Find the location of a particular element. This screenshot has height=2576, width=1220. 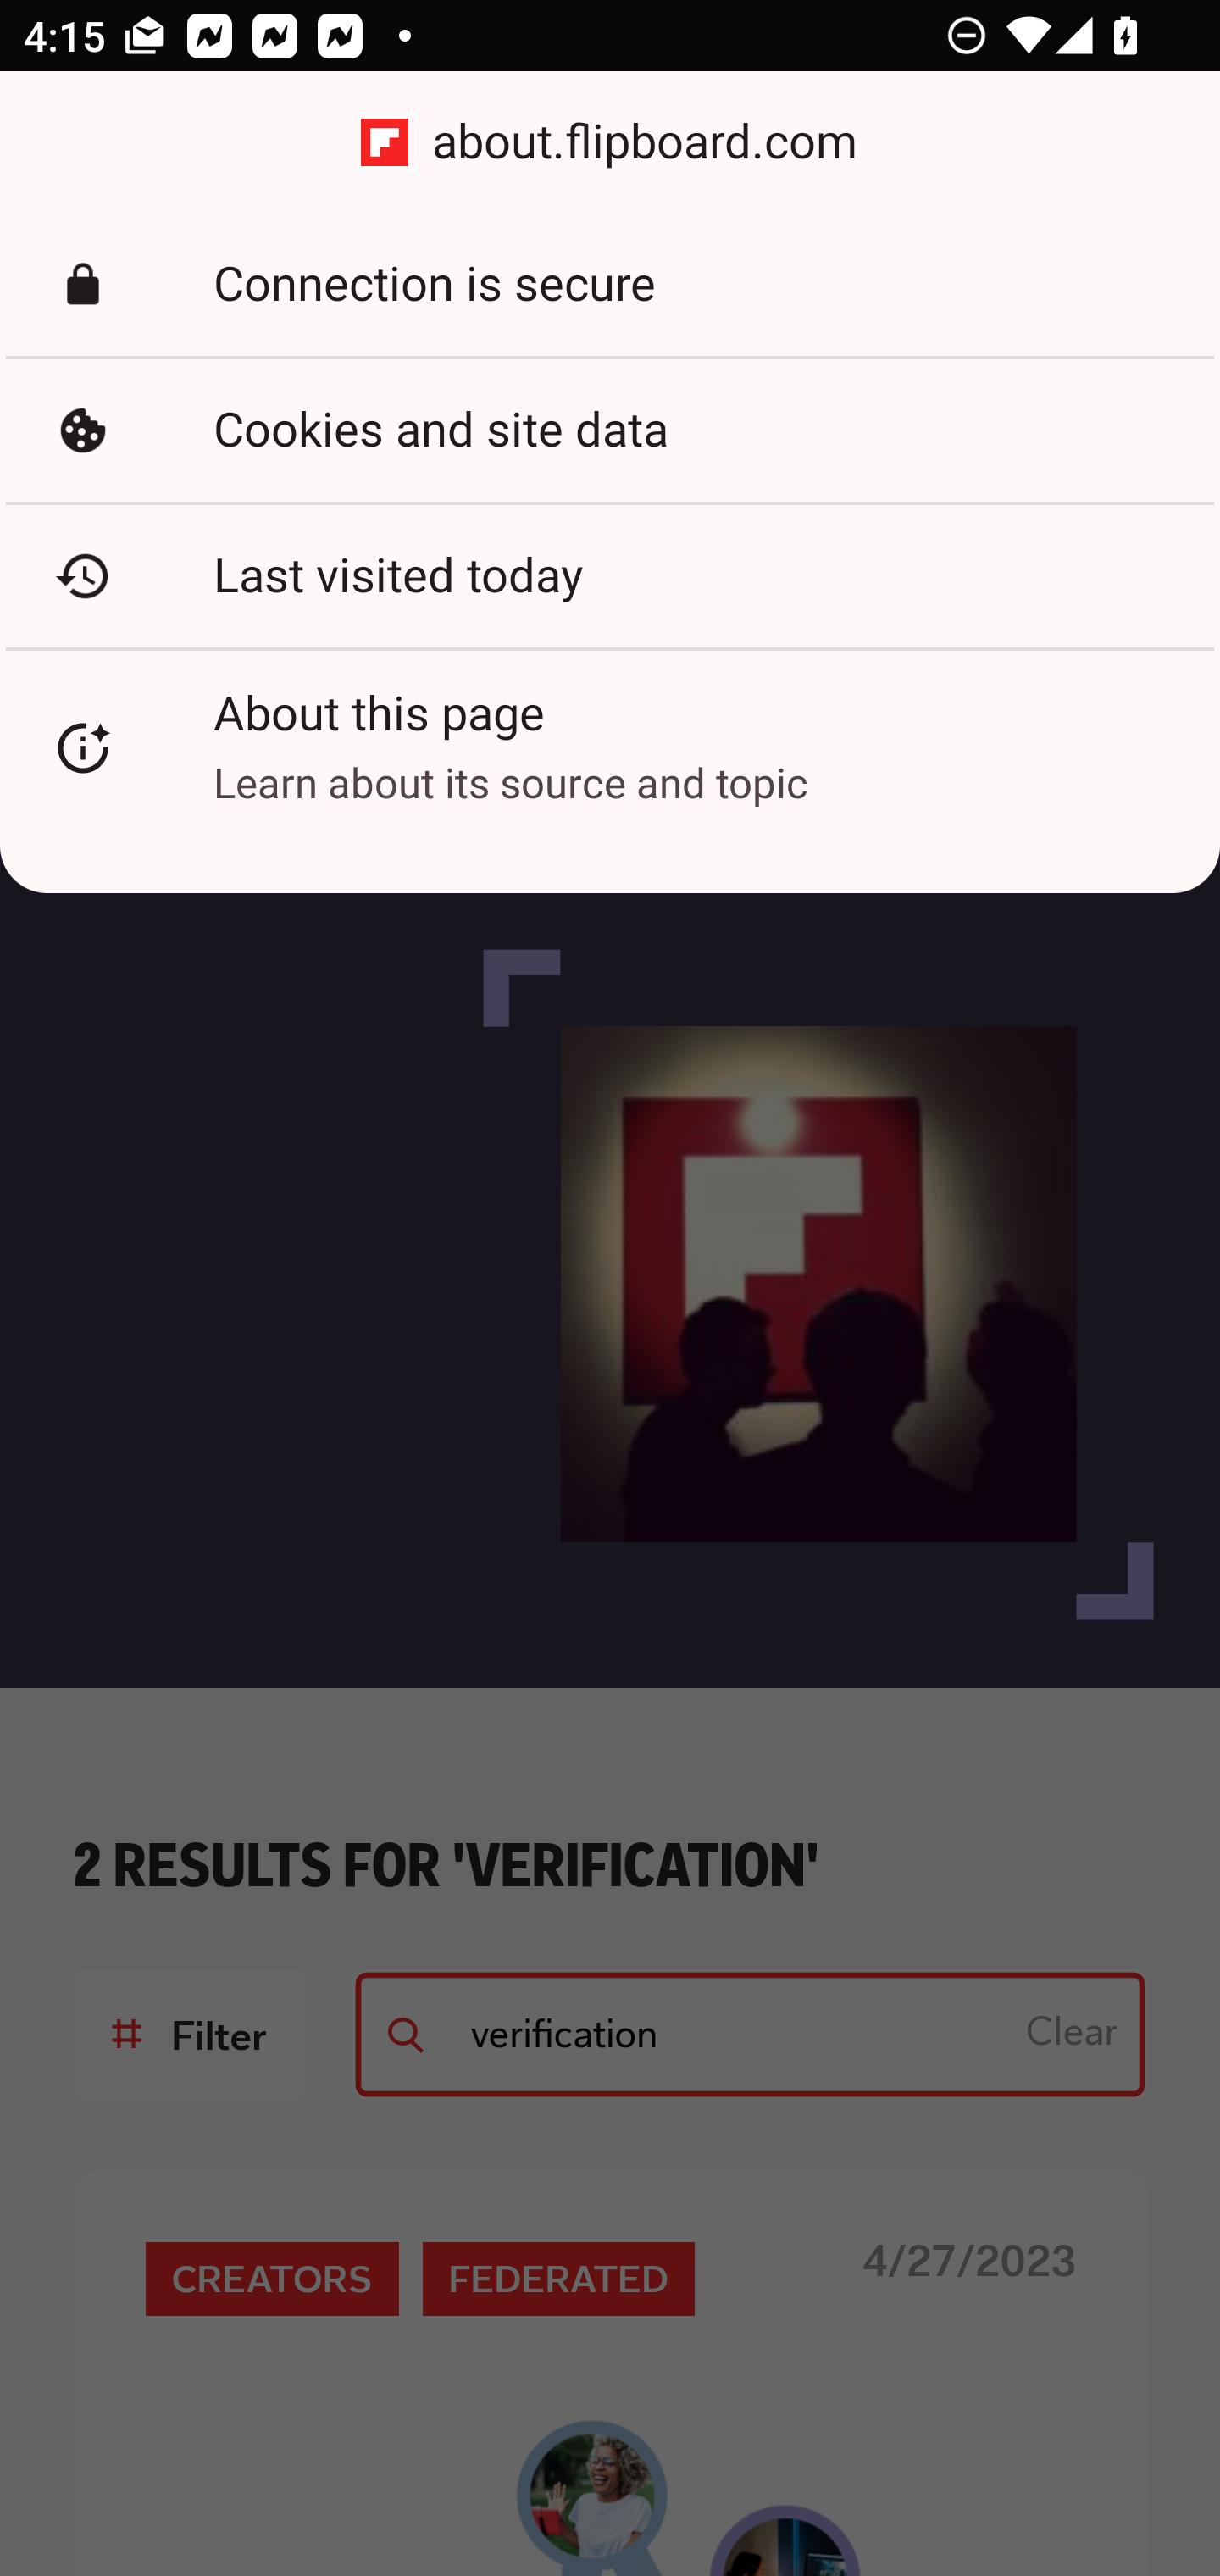

Cookies and site data is located at coordinates (610, 430).